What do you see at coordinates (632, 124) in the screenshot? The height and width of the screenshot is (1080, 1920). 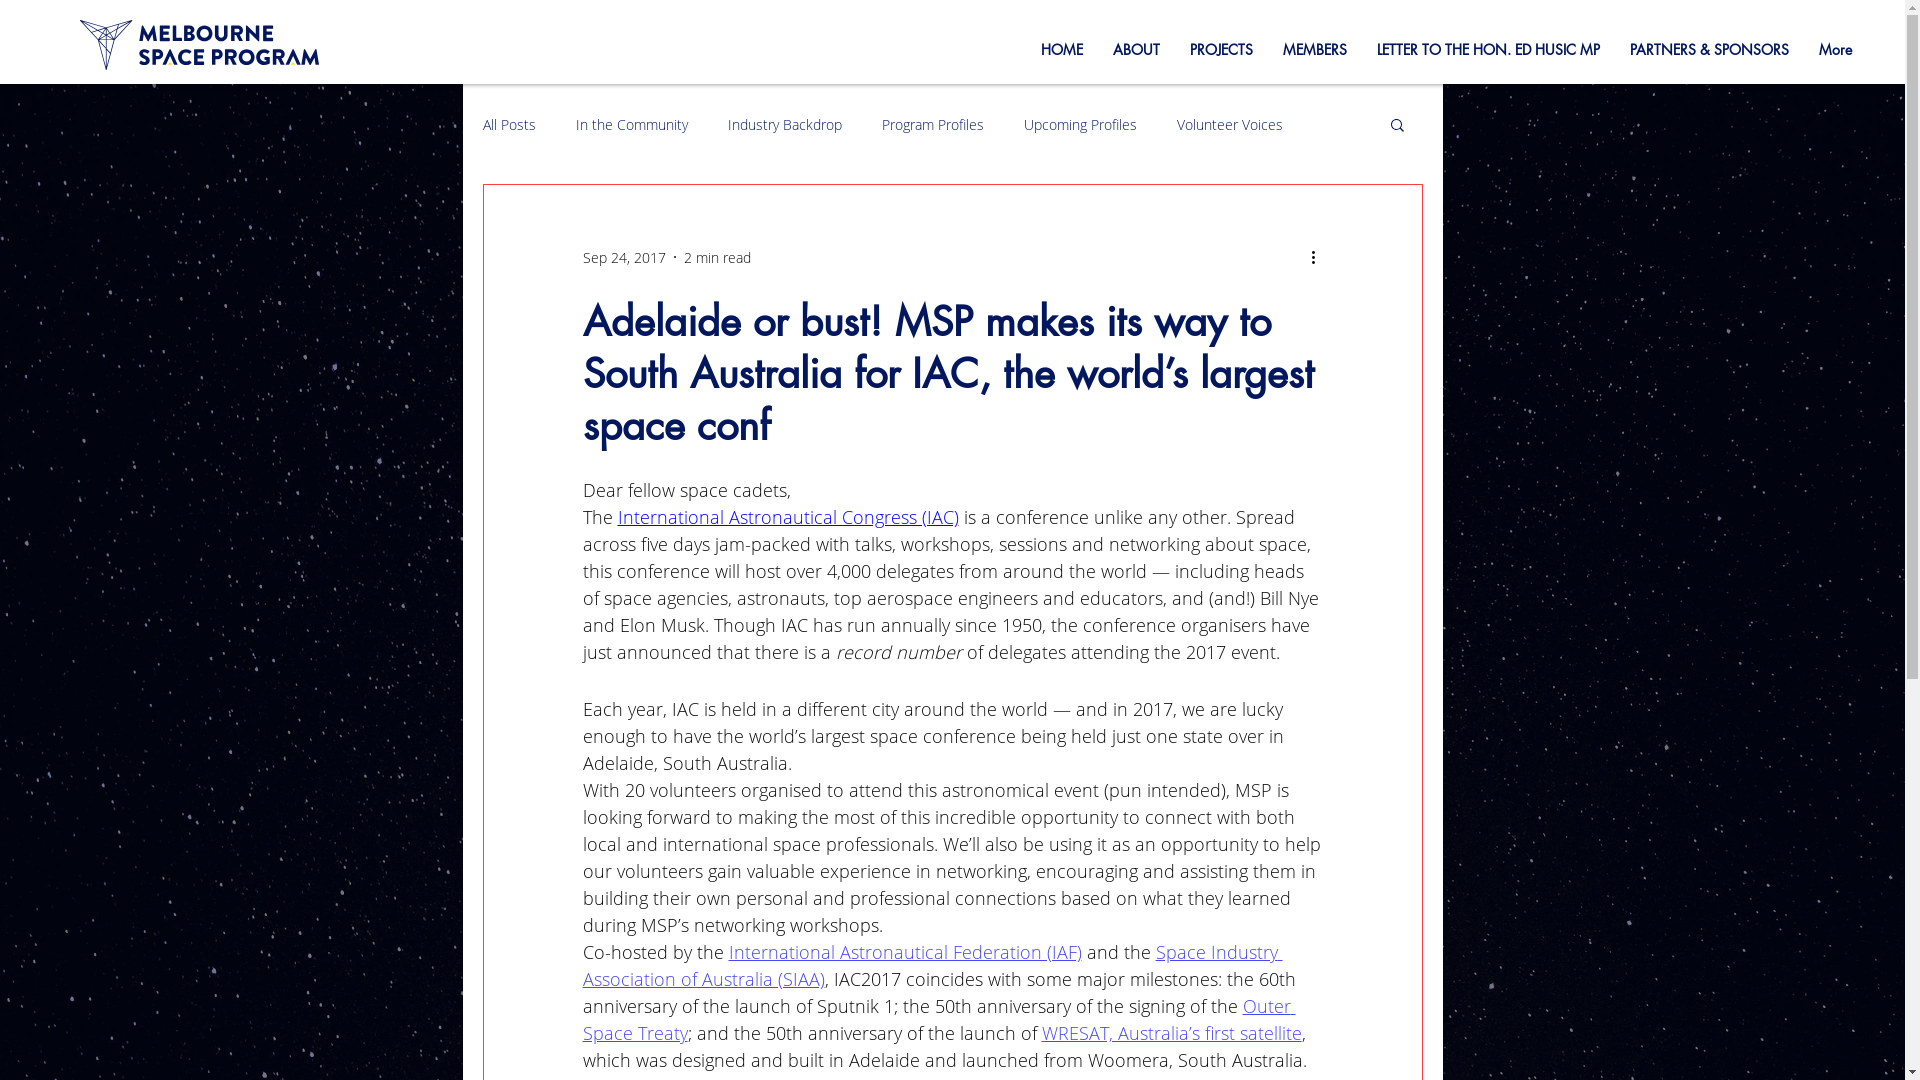 I see `In the Community` at bounding box center [632, 124].